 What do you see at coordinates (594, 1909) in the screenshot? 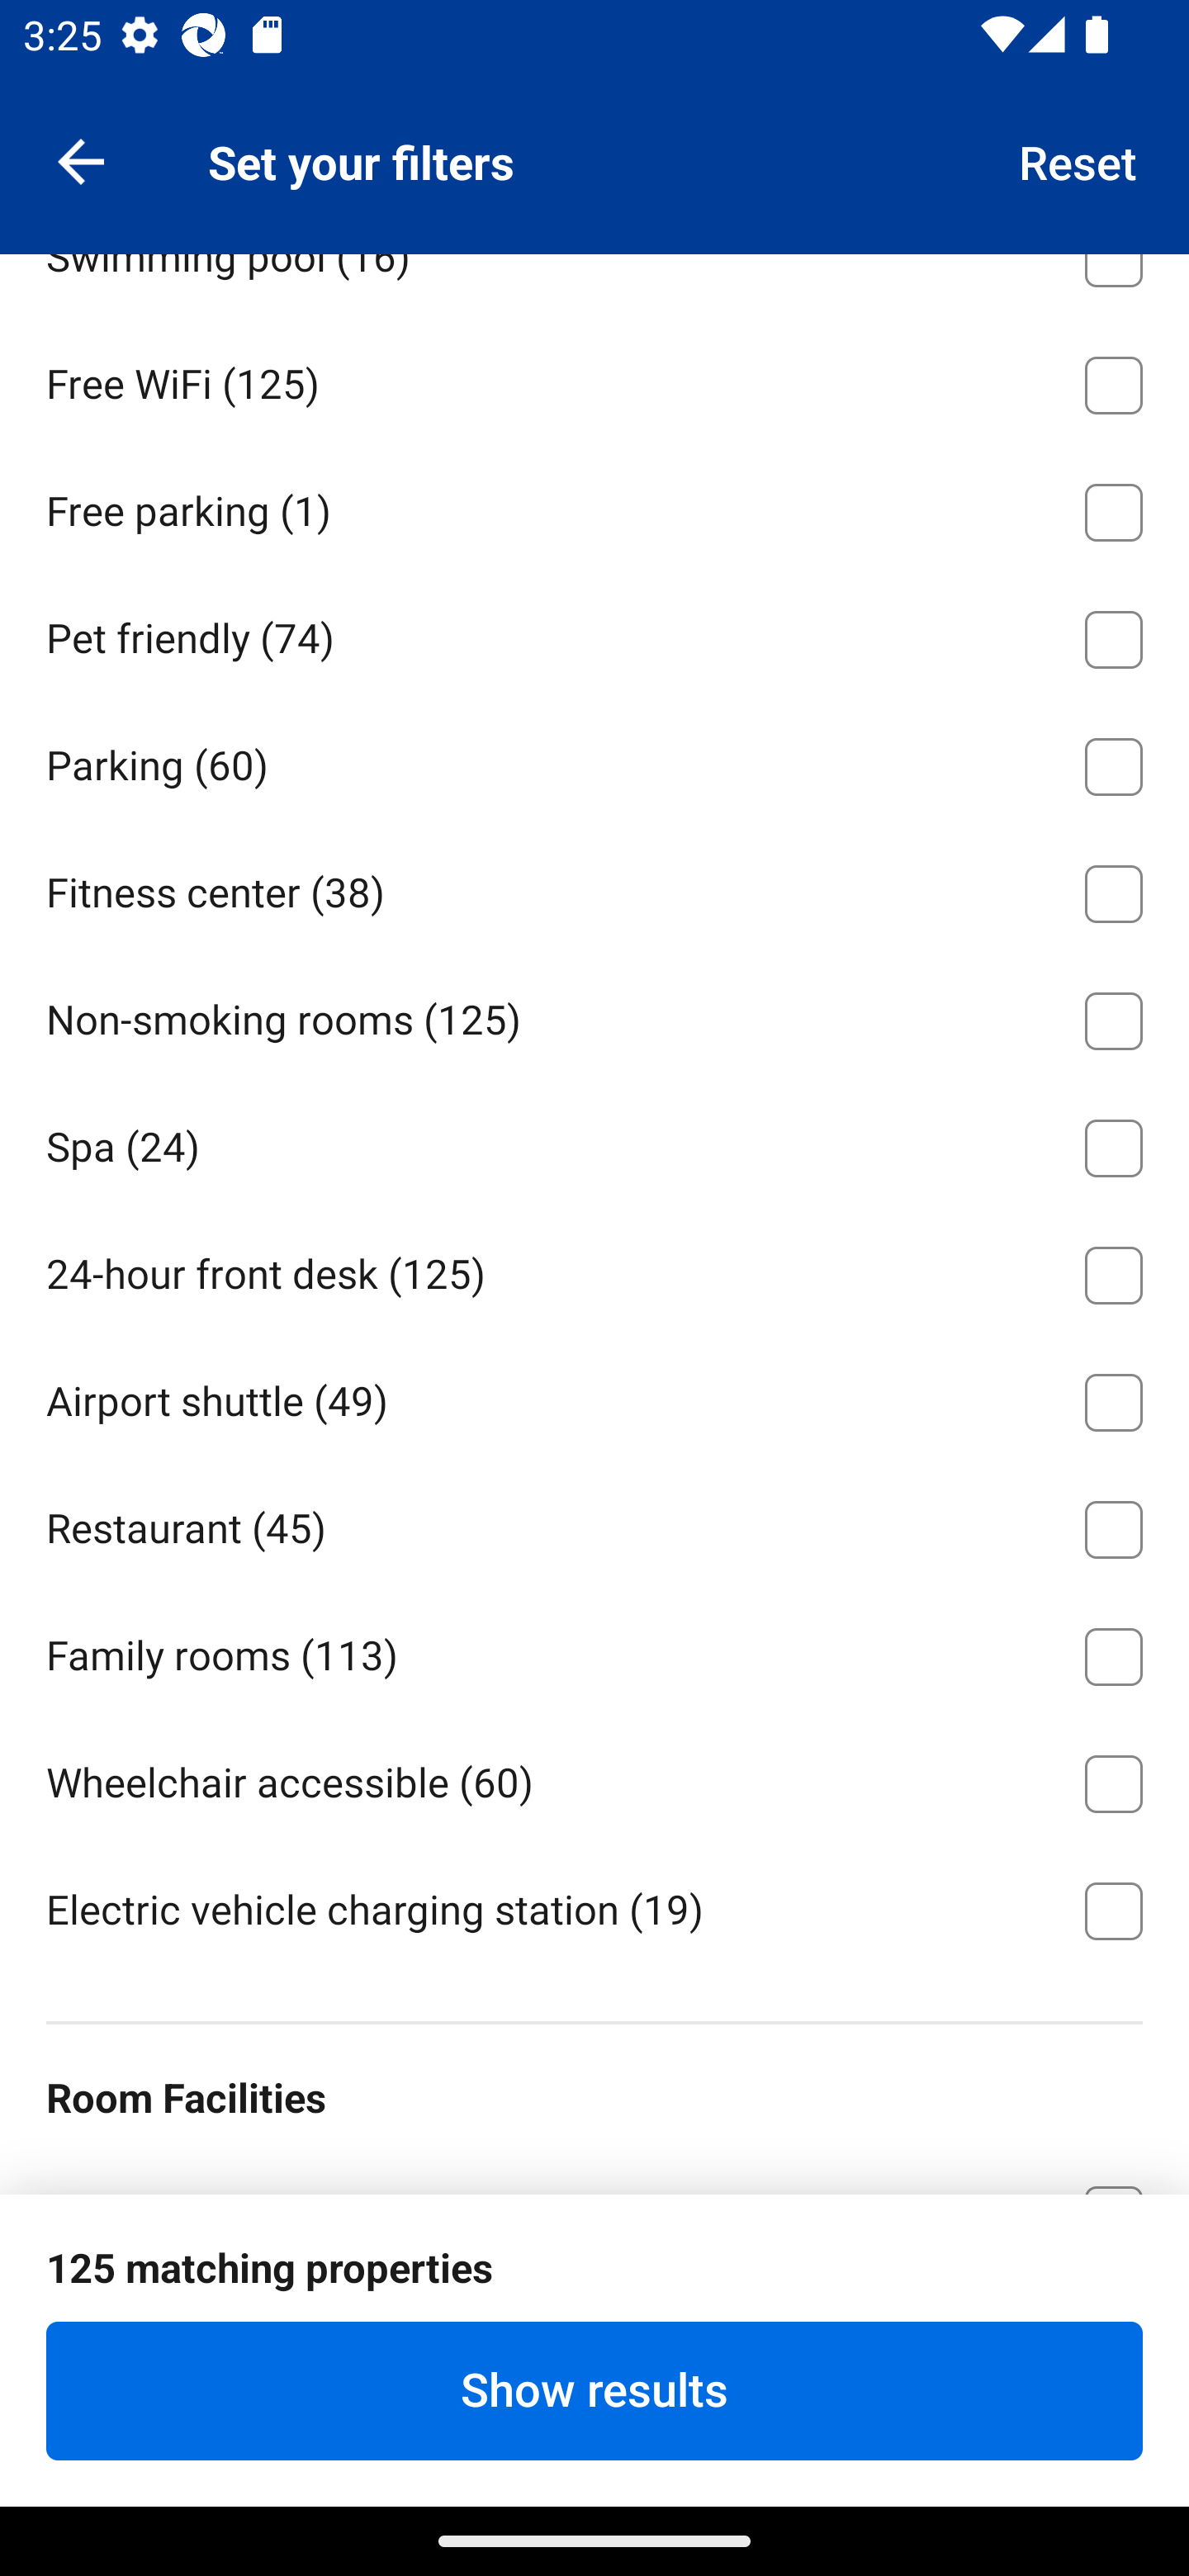
I see `Electric vehicle charging station ⁦(19)` at bounding box center [594, 1909].